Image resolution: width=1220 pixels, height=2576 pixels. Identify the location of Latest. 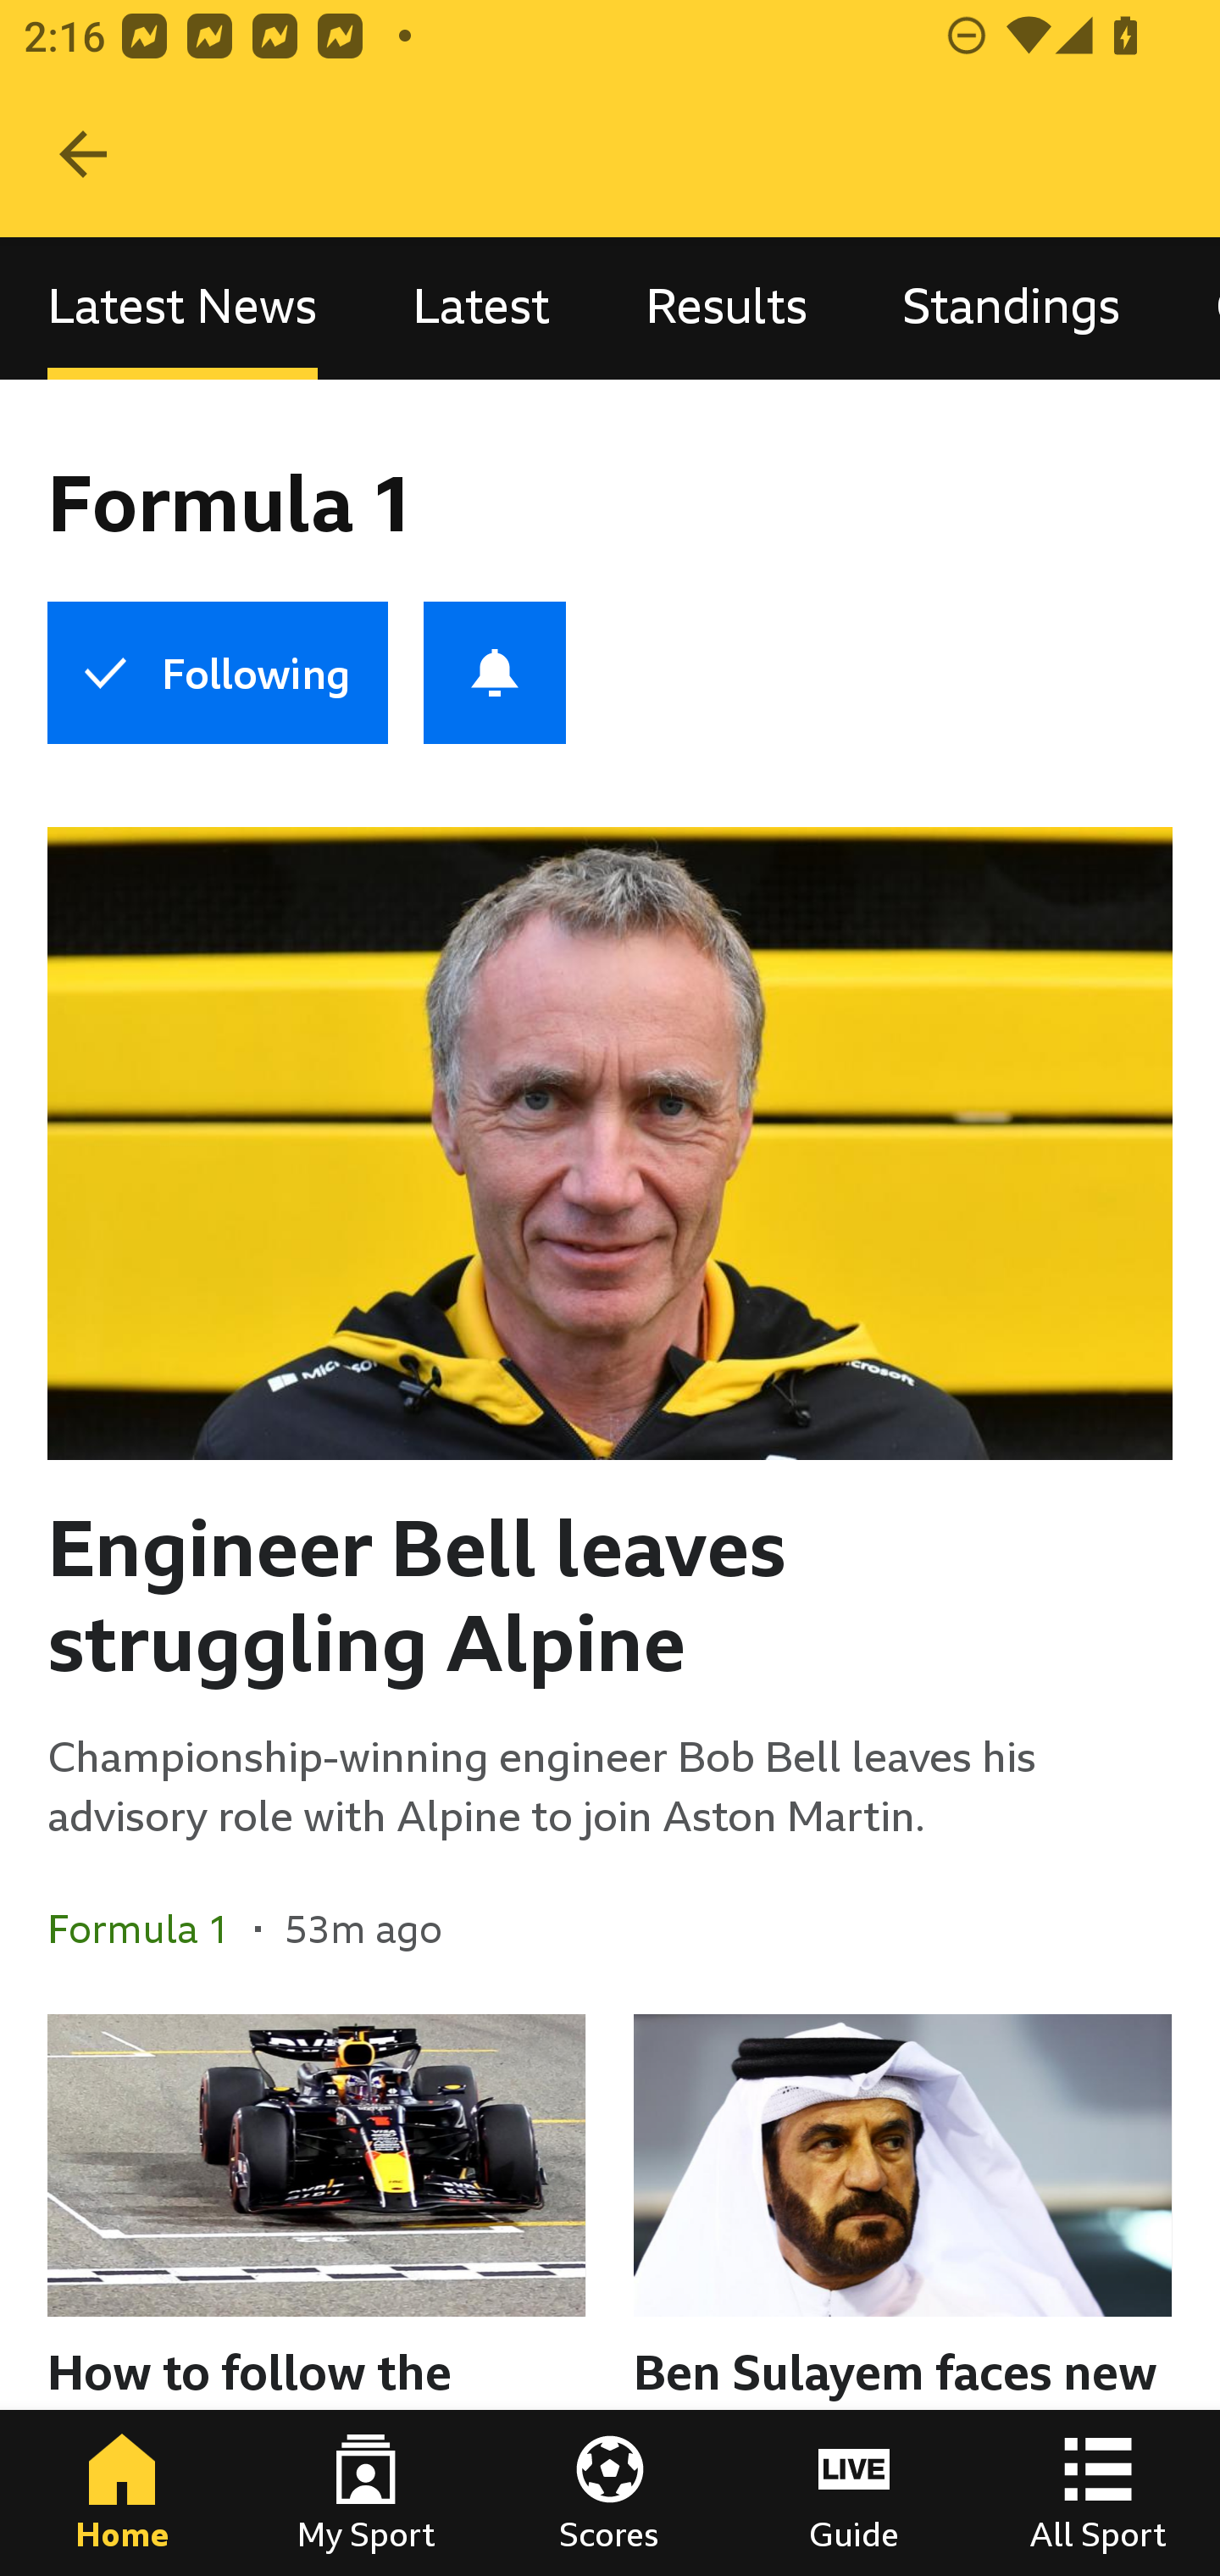
(481, 307).